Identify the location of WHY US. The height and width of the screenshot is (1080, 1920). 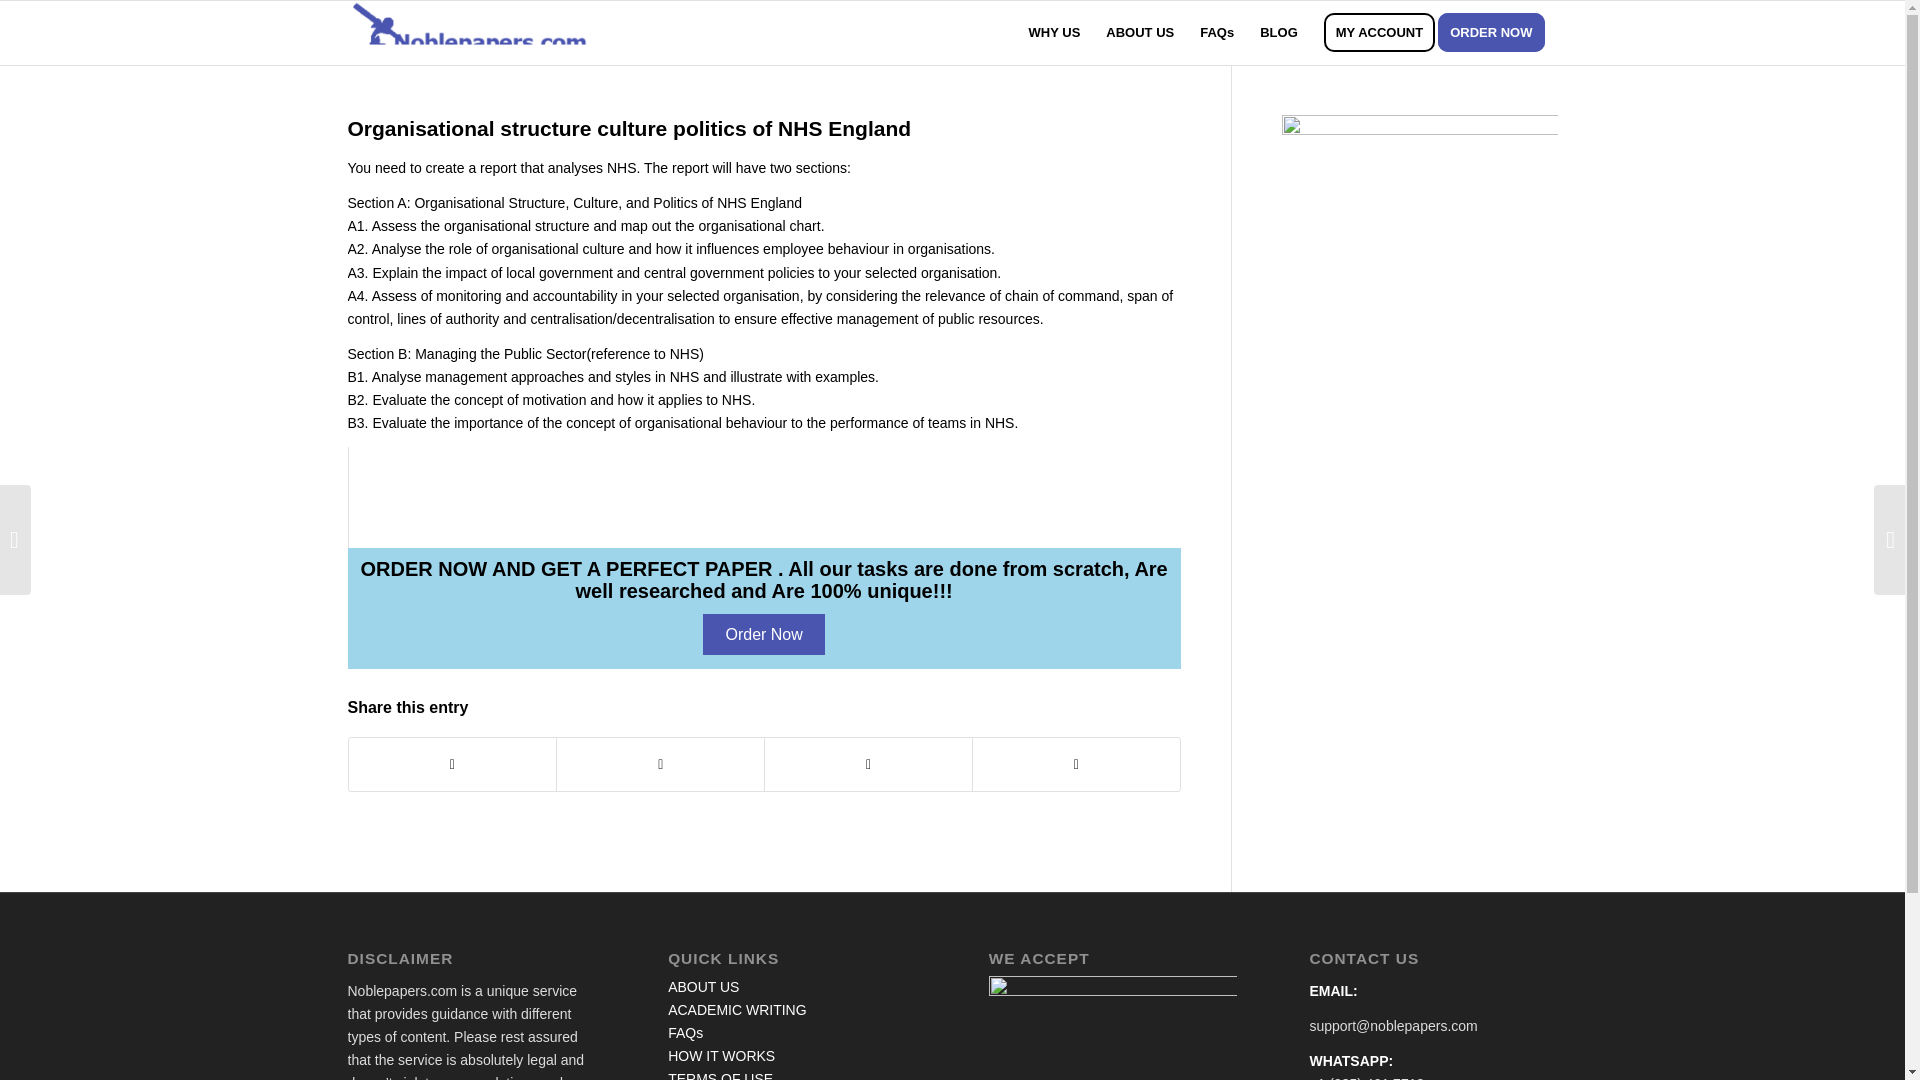
(1054, 32).